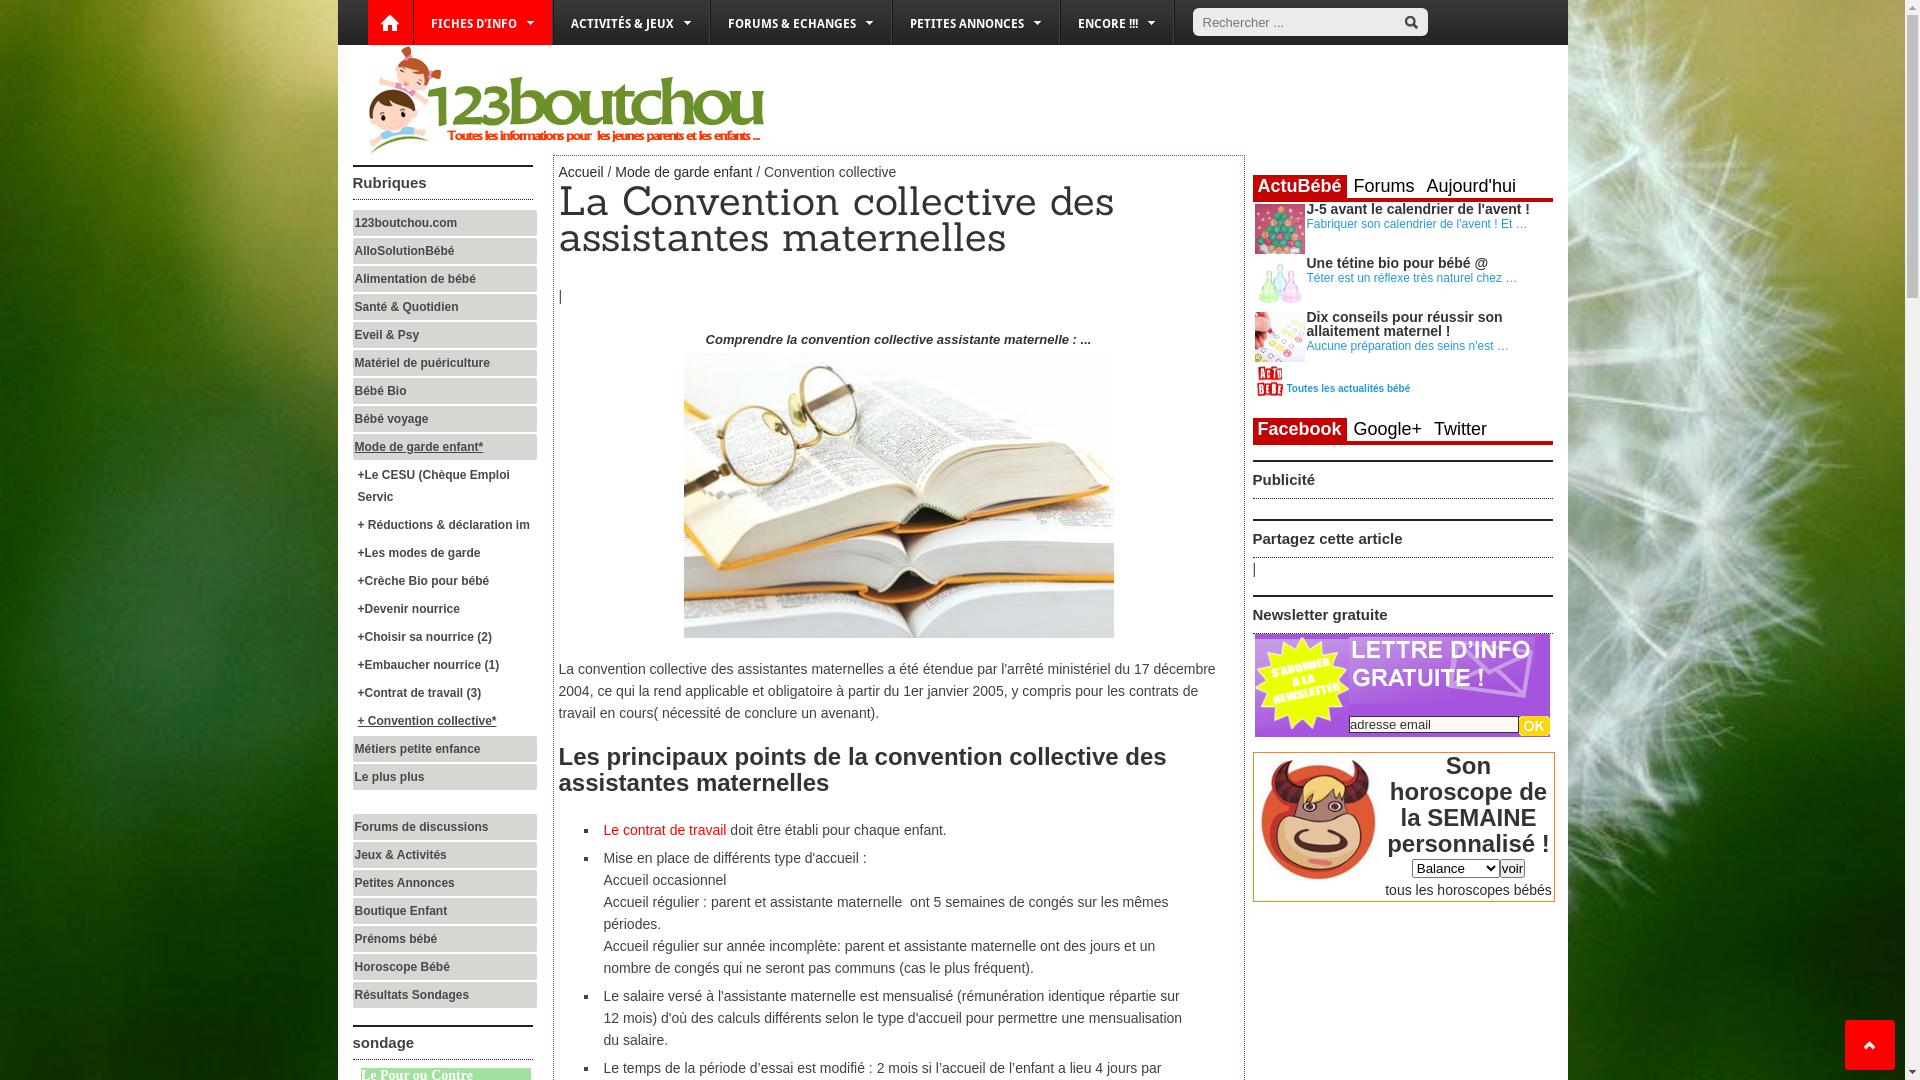  I want to click on Mode de garde enfant, so click(684, 172).